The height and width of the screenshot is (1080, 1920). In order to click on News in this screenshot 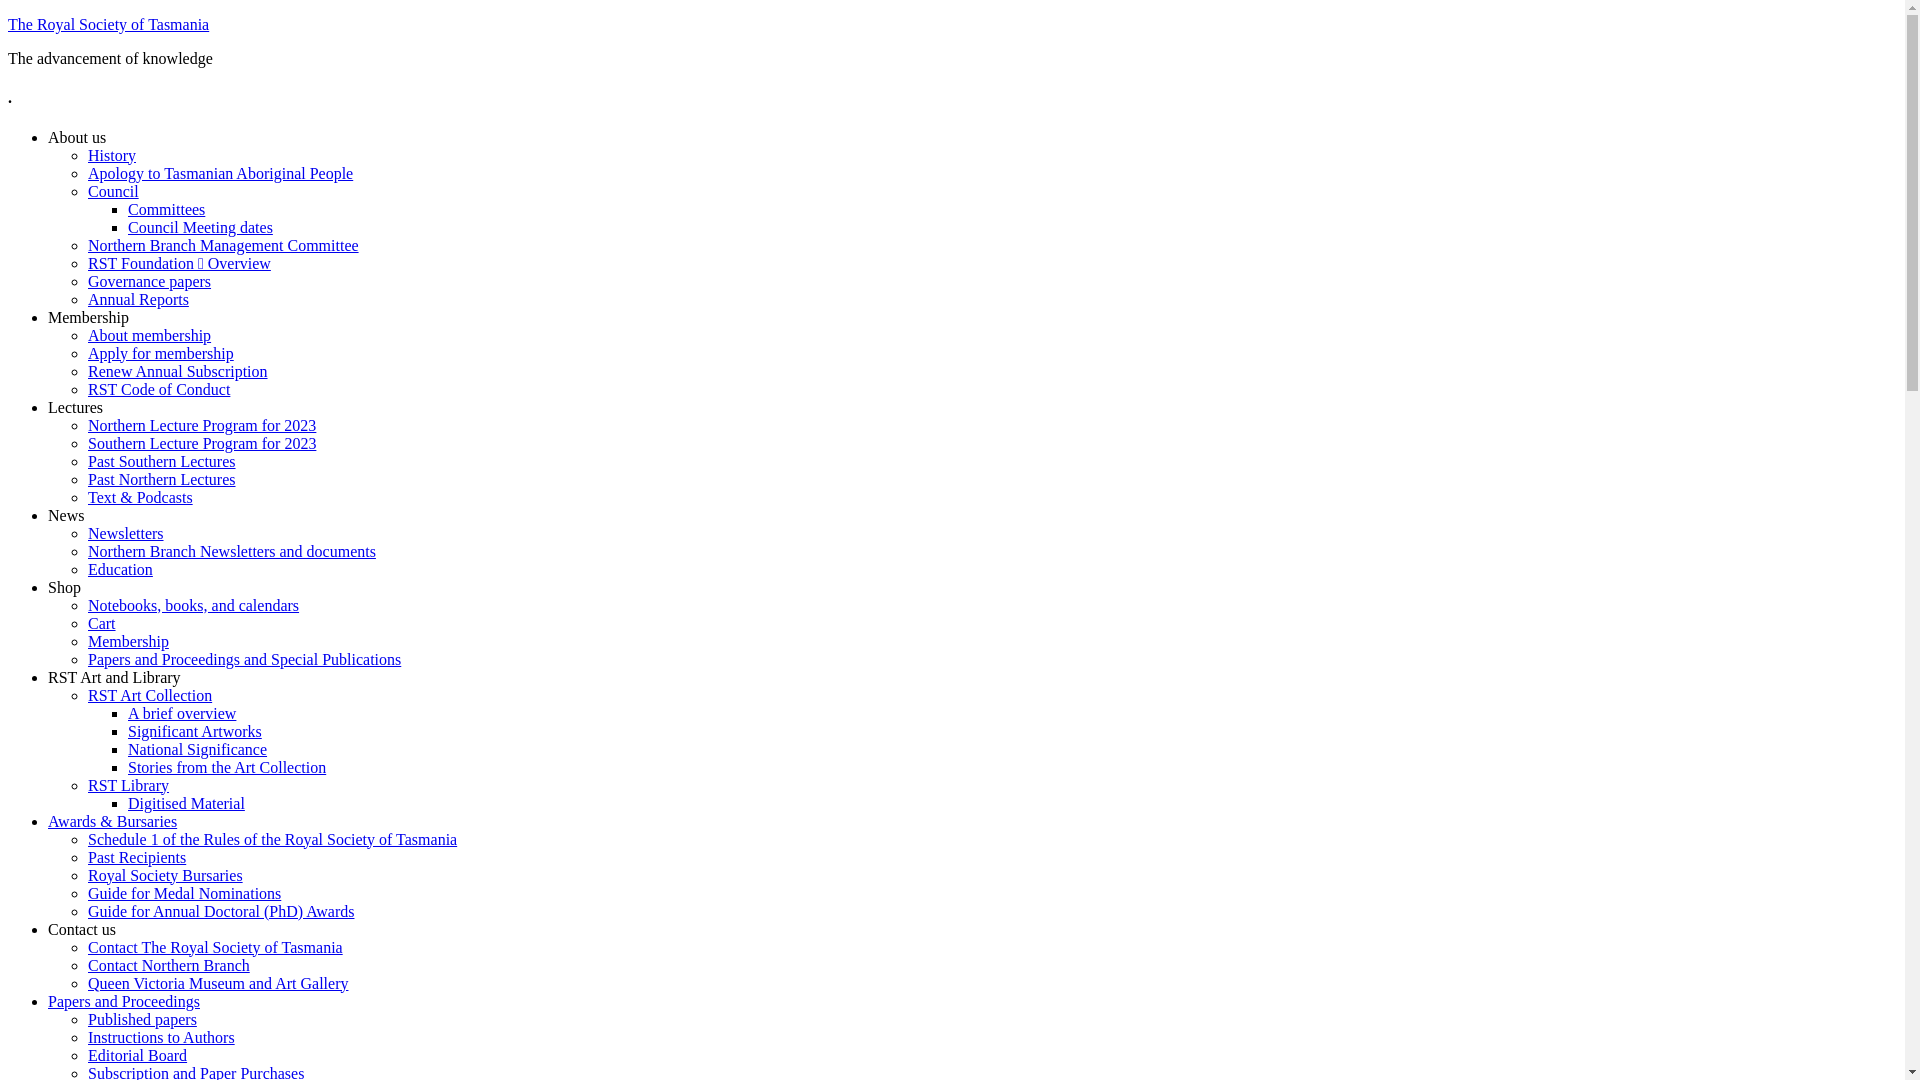, I will do `click(66, 516)`.